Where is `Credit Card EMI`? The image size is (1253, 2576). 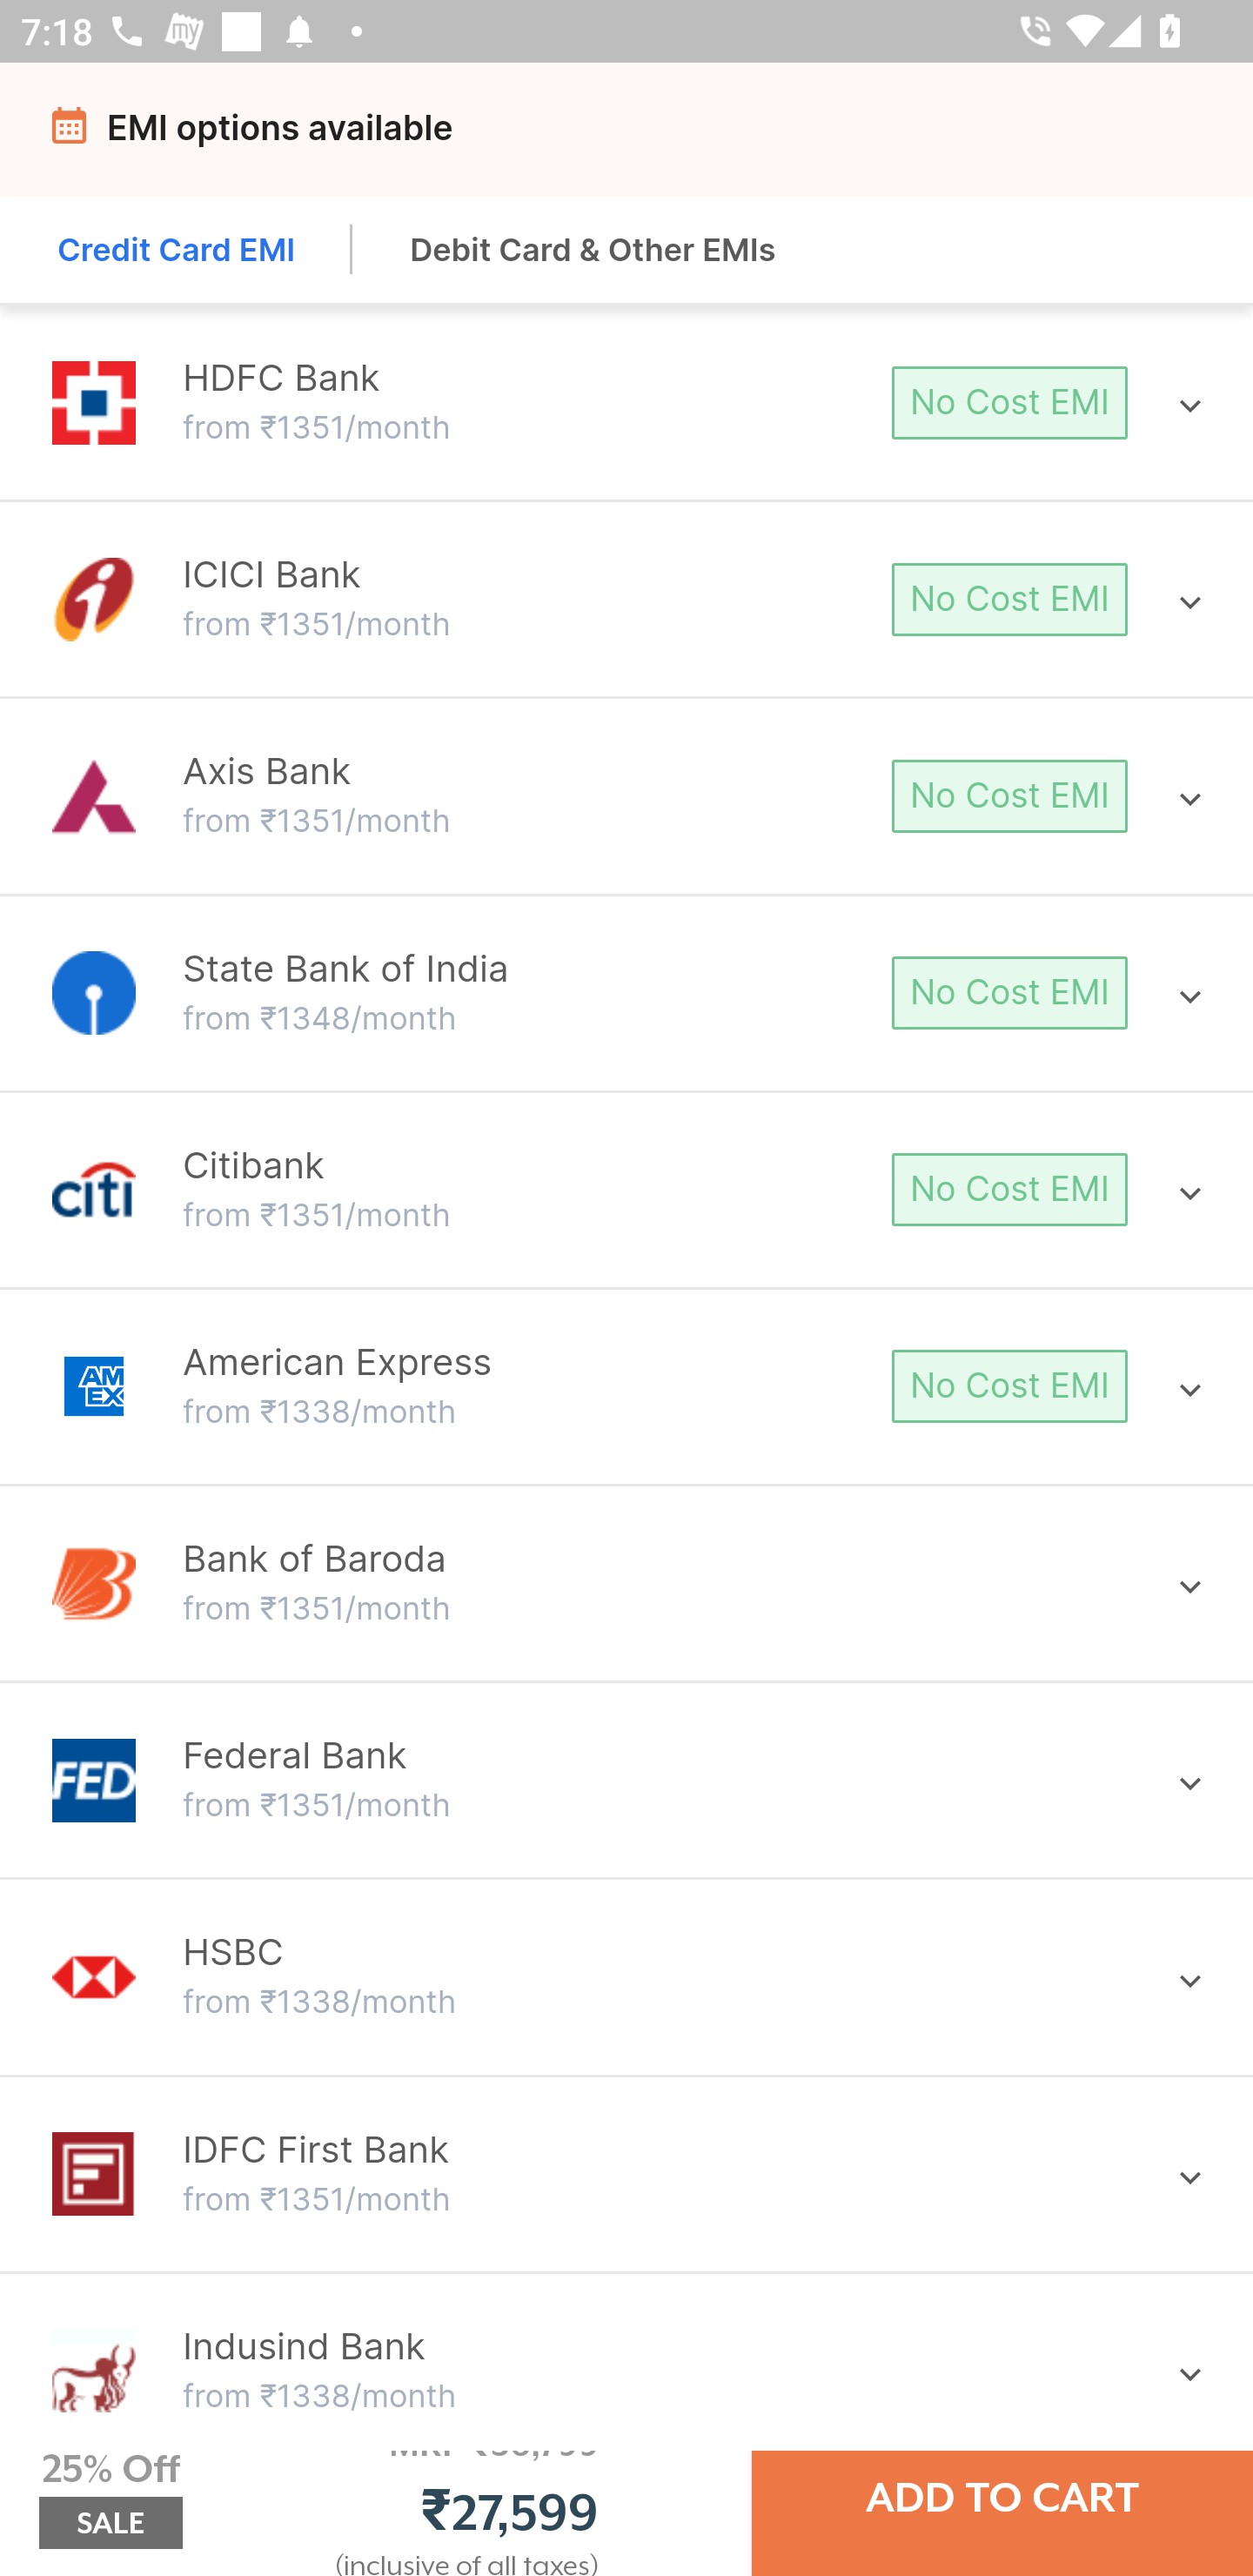 Credit Card EMI is located at coordinates (178, 249).